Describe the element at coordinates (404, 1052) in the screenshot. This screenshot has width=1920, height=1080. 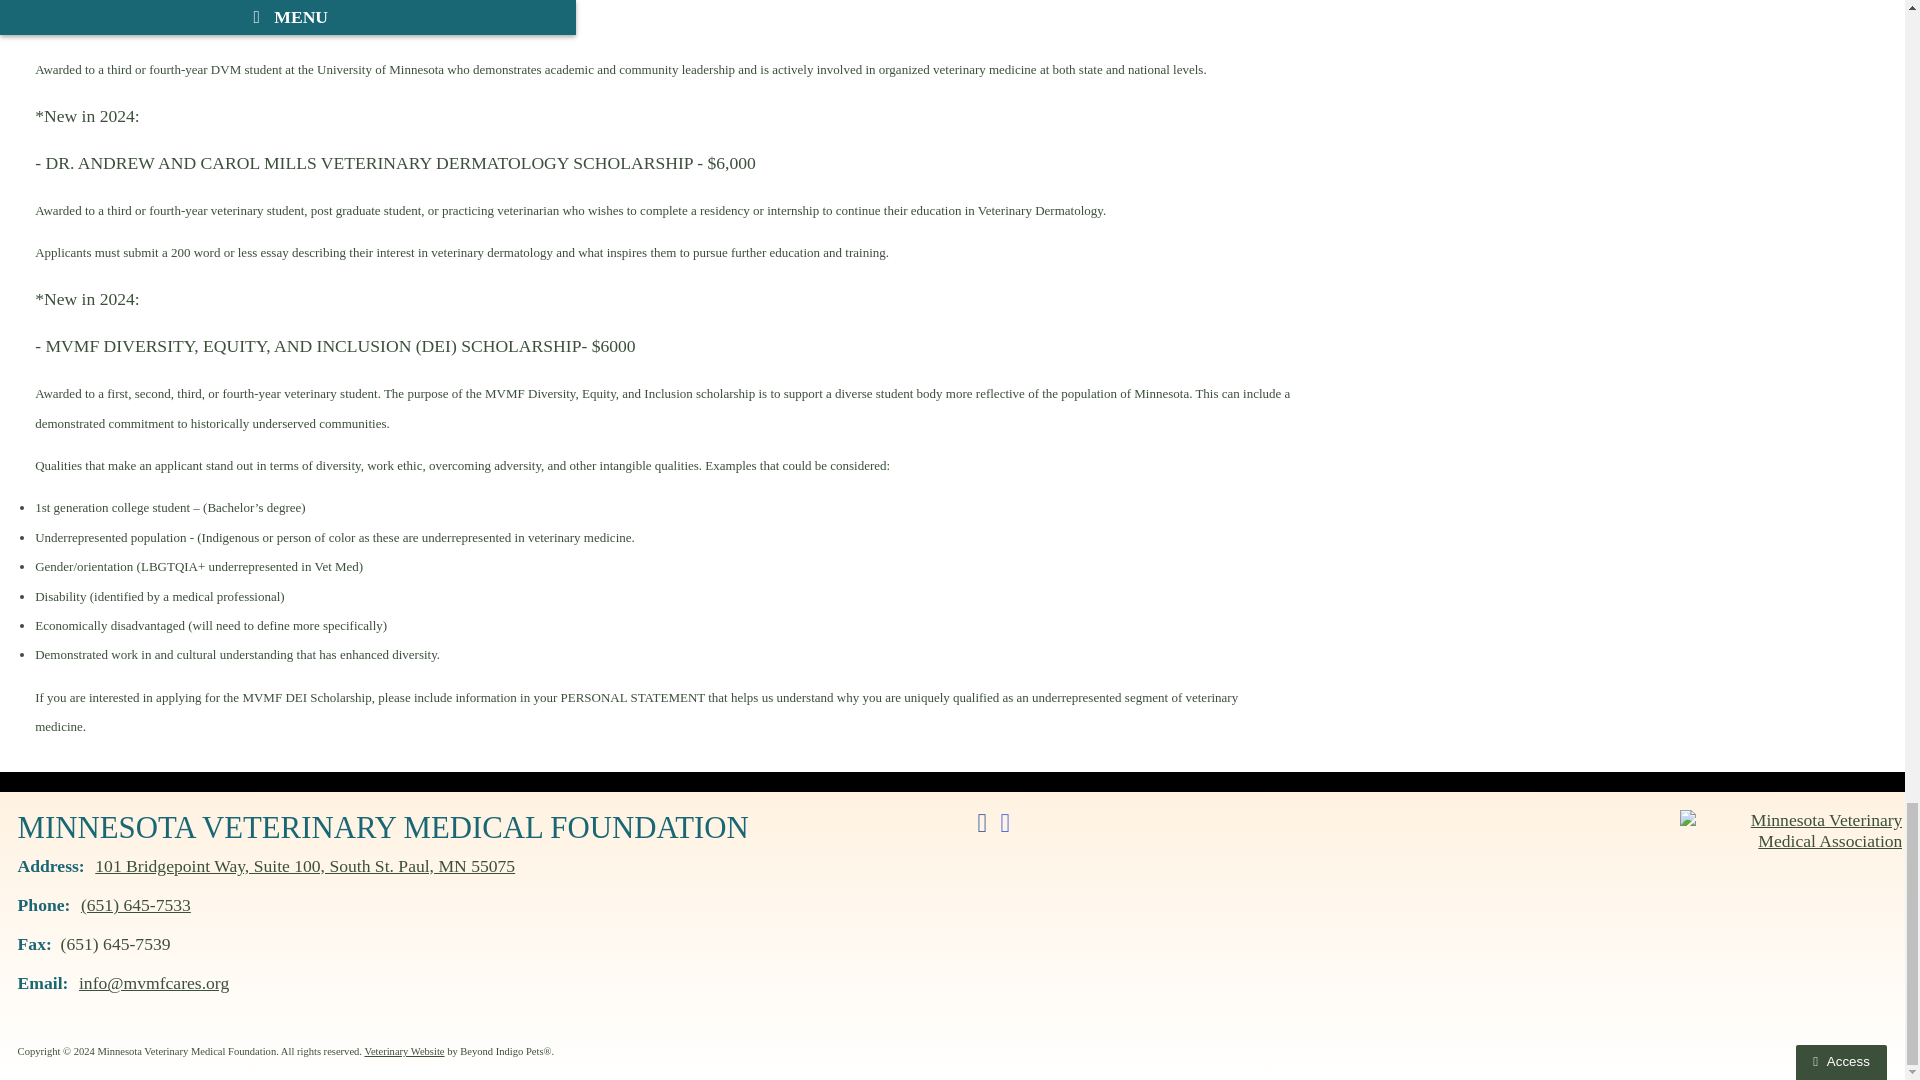
I see `Veterinary Website` at that location.